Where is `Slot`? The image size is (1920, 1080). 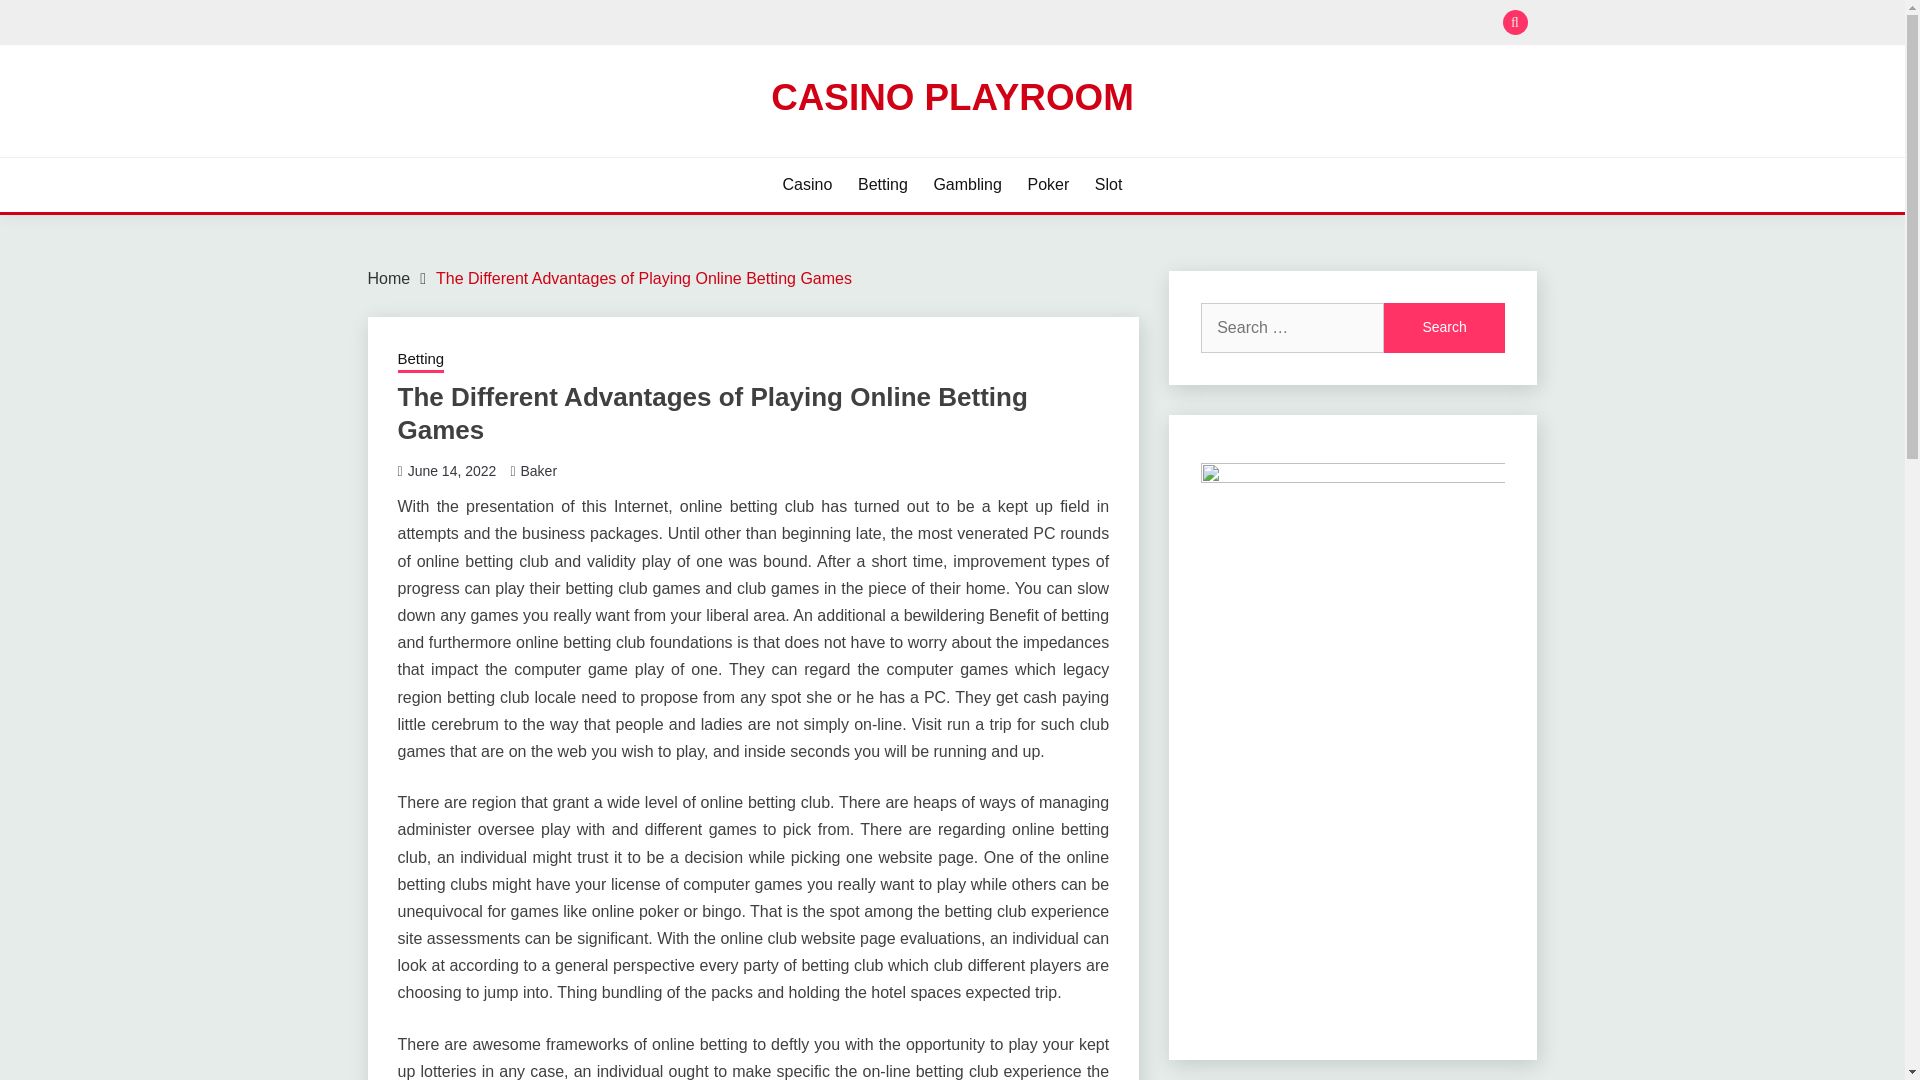 Slot is located at coordinates (1108, 184).